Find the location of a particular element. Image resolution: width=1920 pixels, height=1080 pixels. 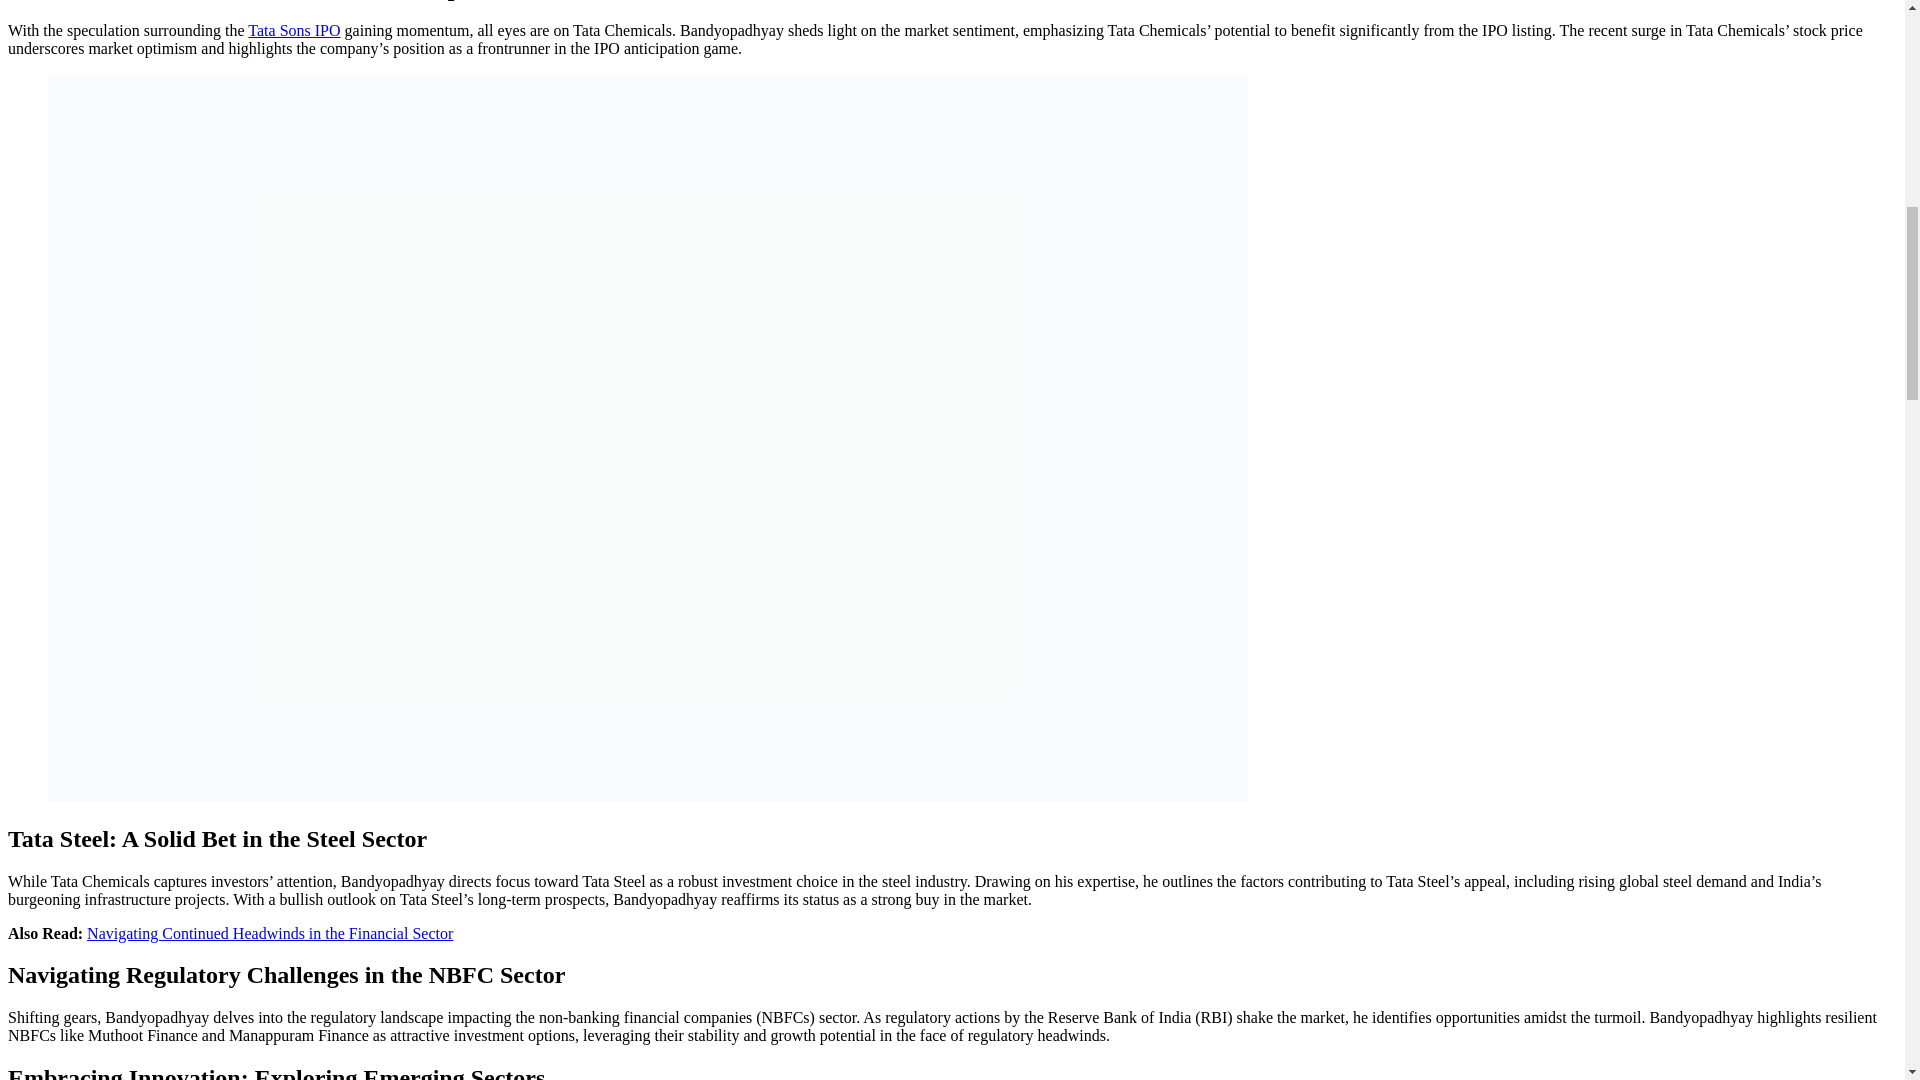

Tata Sons IPO is located at coordinates (293, 30).